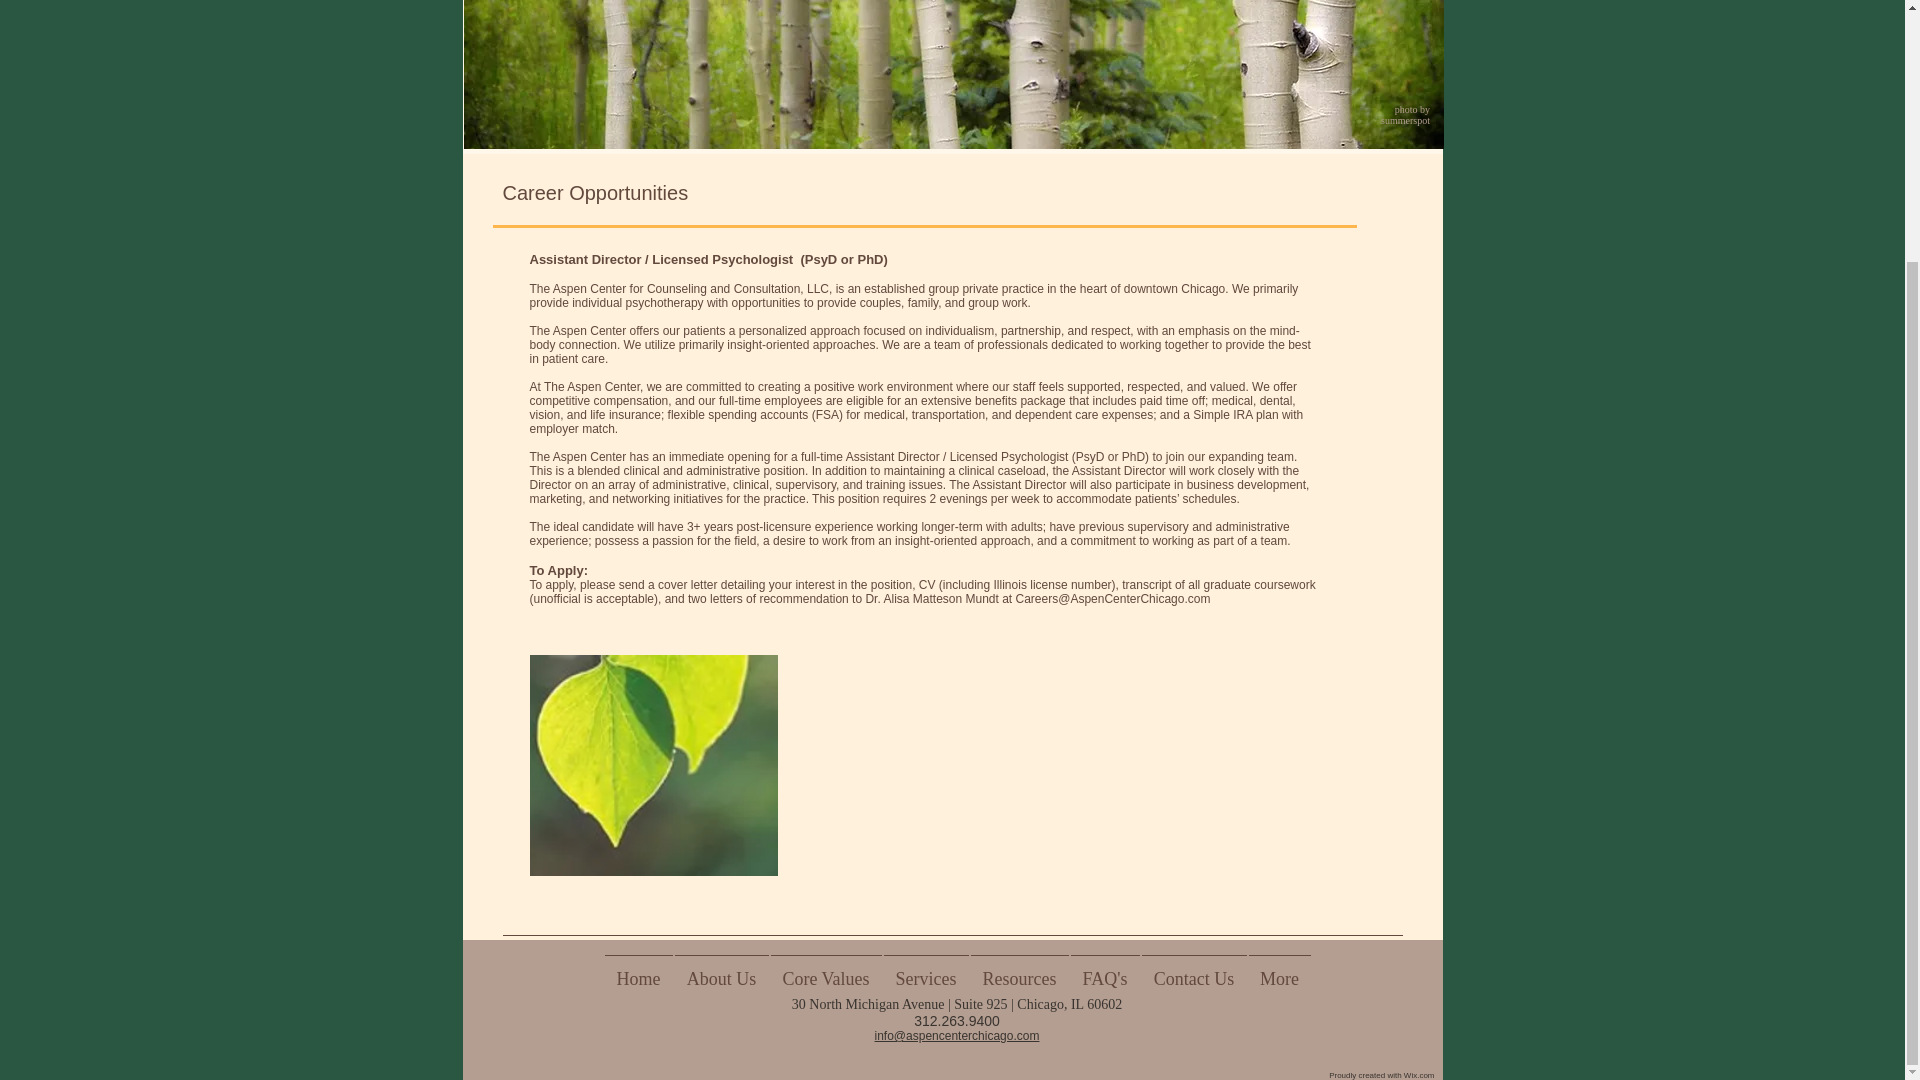  Describe the element at coordinates (1193, 969) in the screenshot. I see `Contact Us` at that location.